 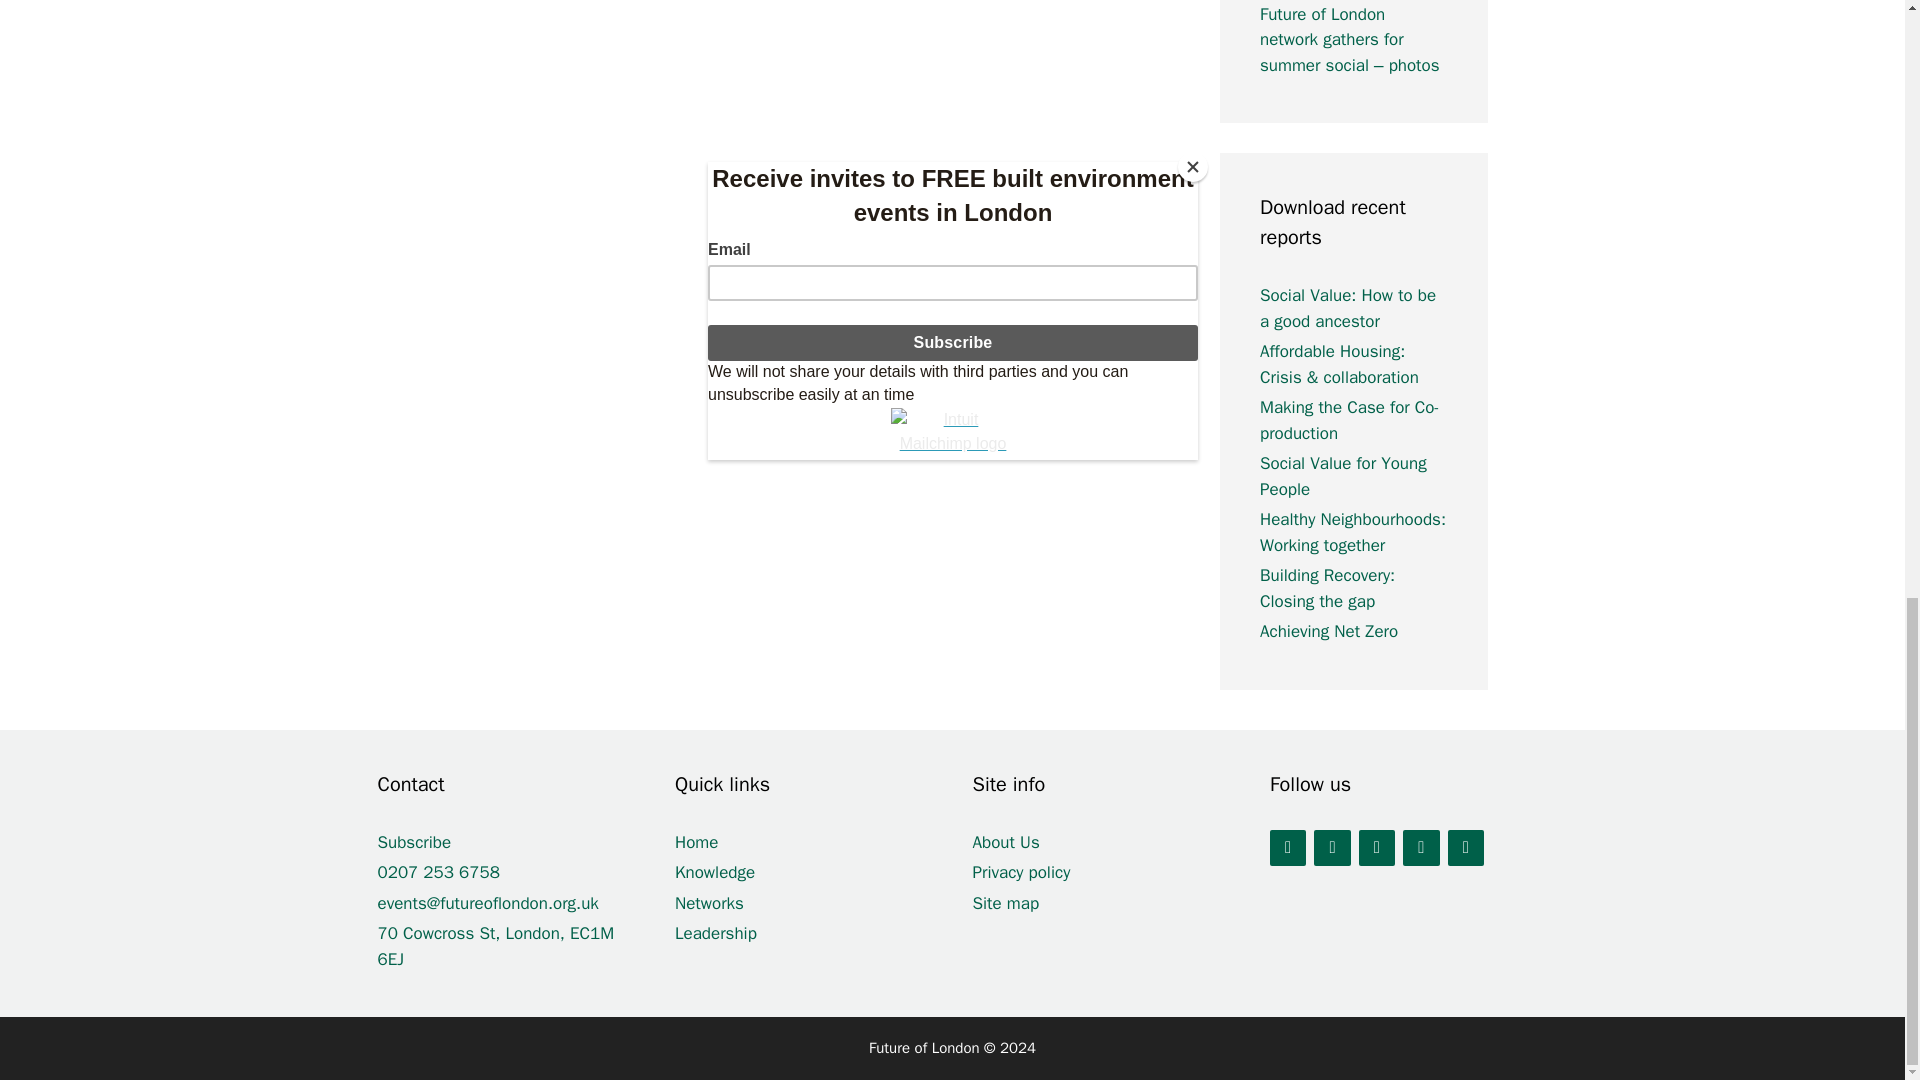 What do you see at coordinates (1342, 476) in the screenshot?
I see `Social Value for Young People` at bounding box center [1342, 476].